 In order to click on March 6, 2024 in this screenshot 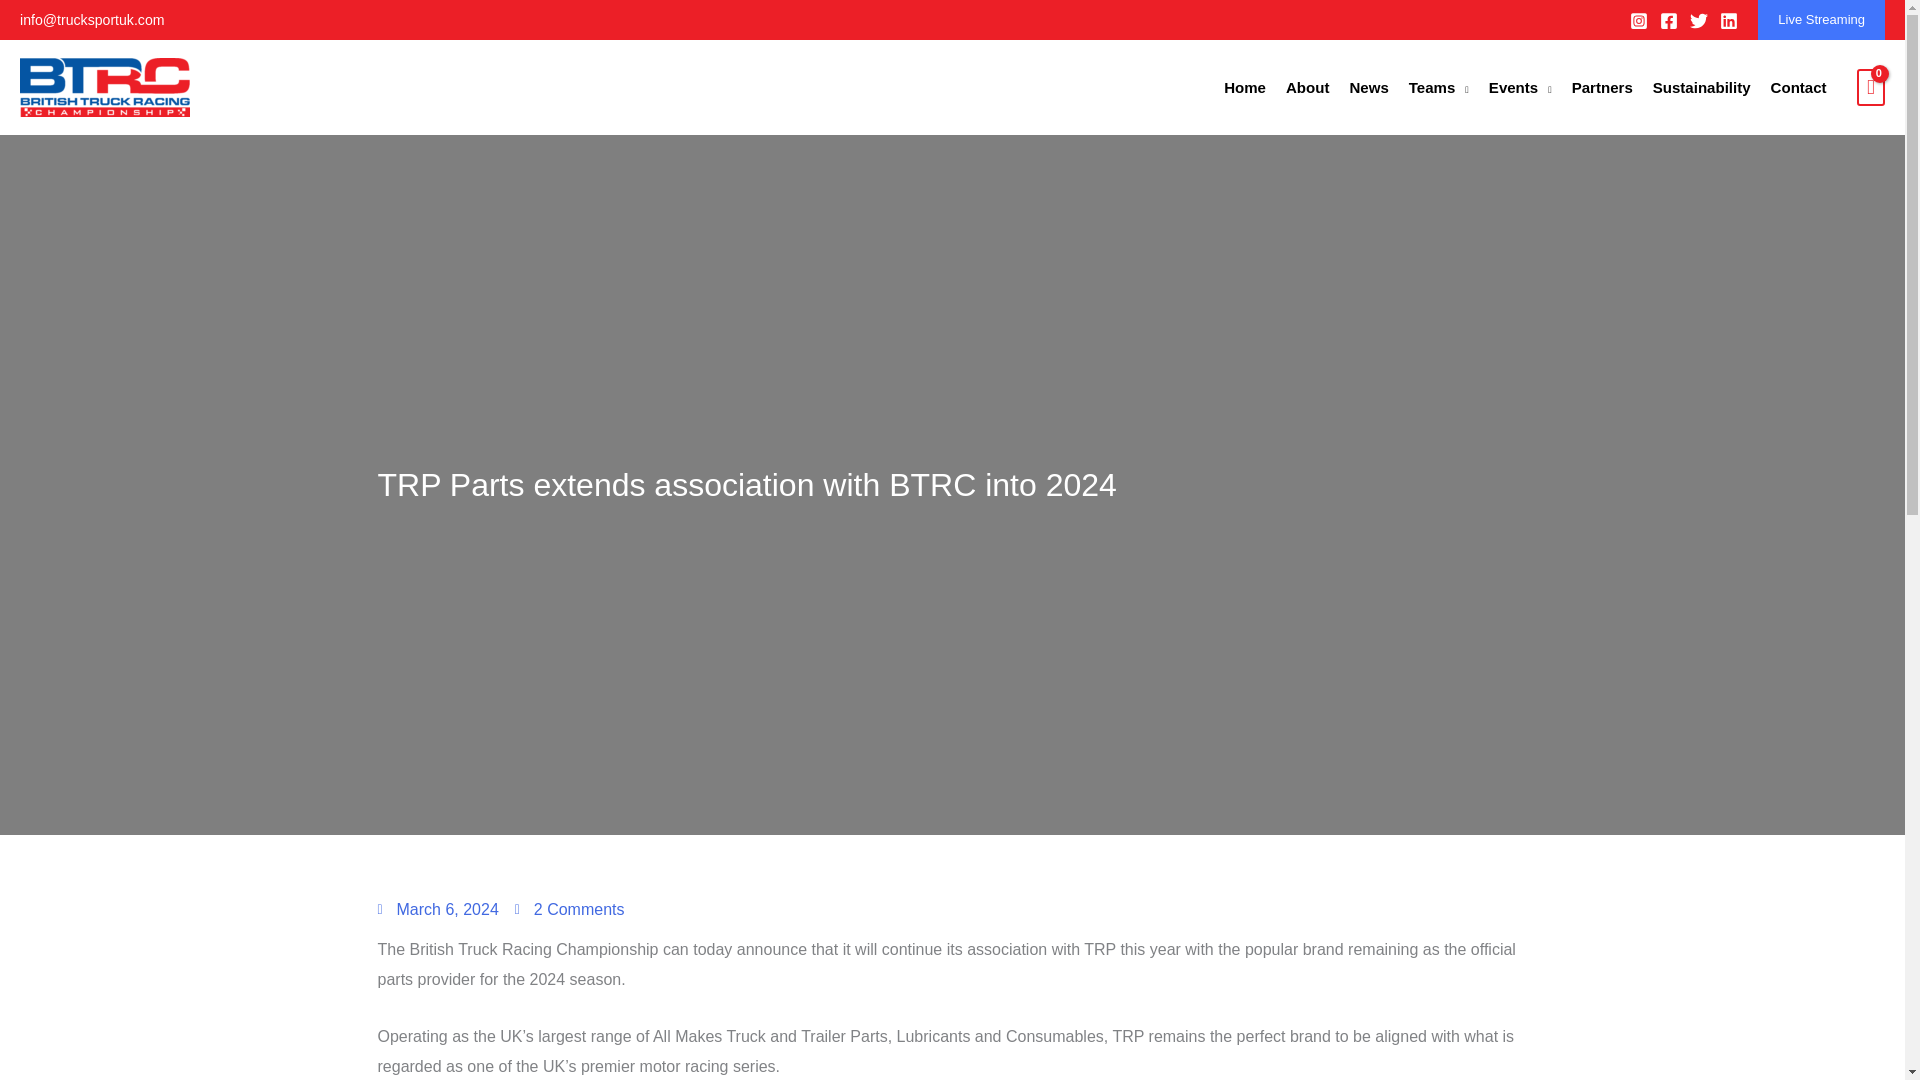, I will do `click(438, 910)`.